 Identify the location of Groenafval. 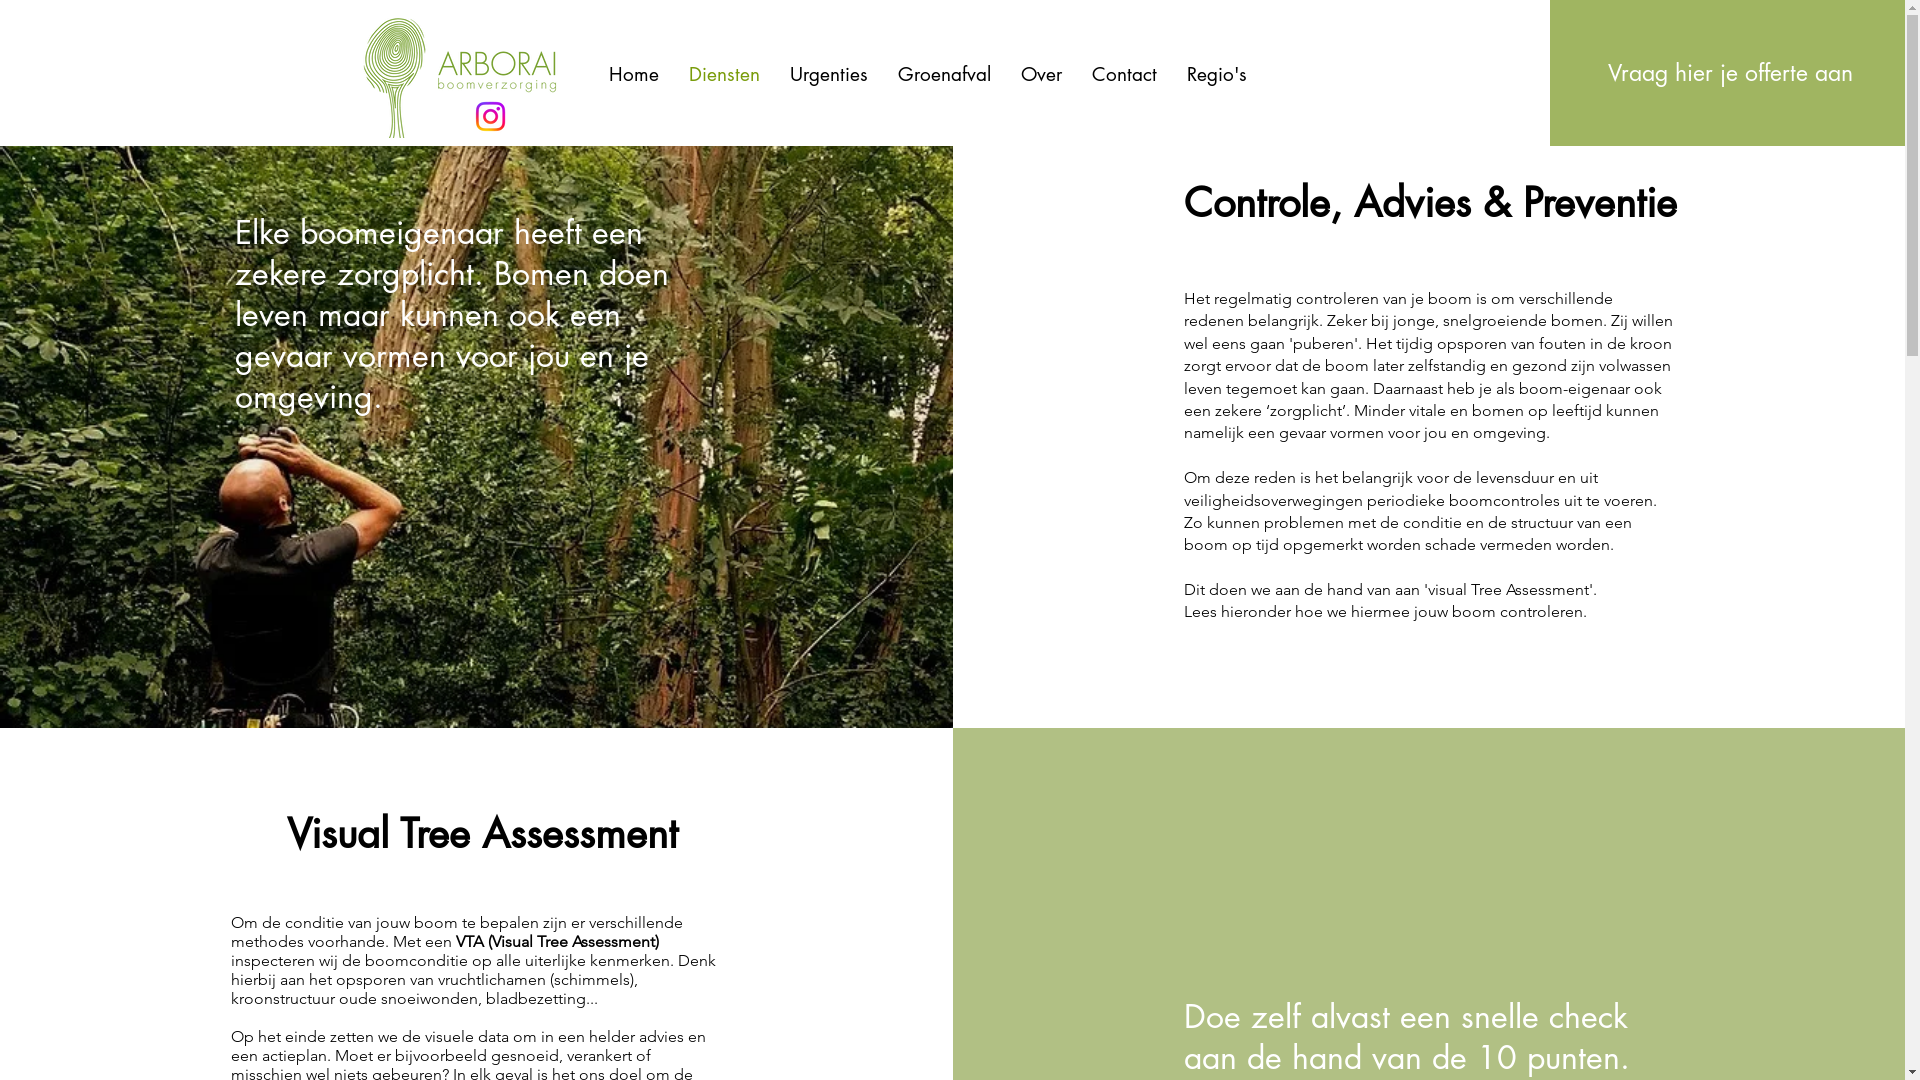
(944, 74).